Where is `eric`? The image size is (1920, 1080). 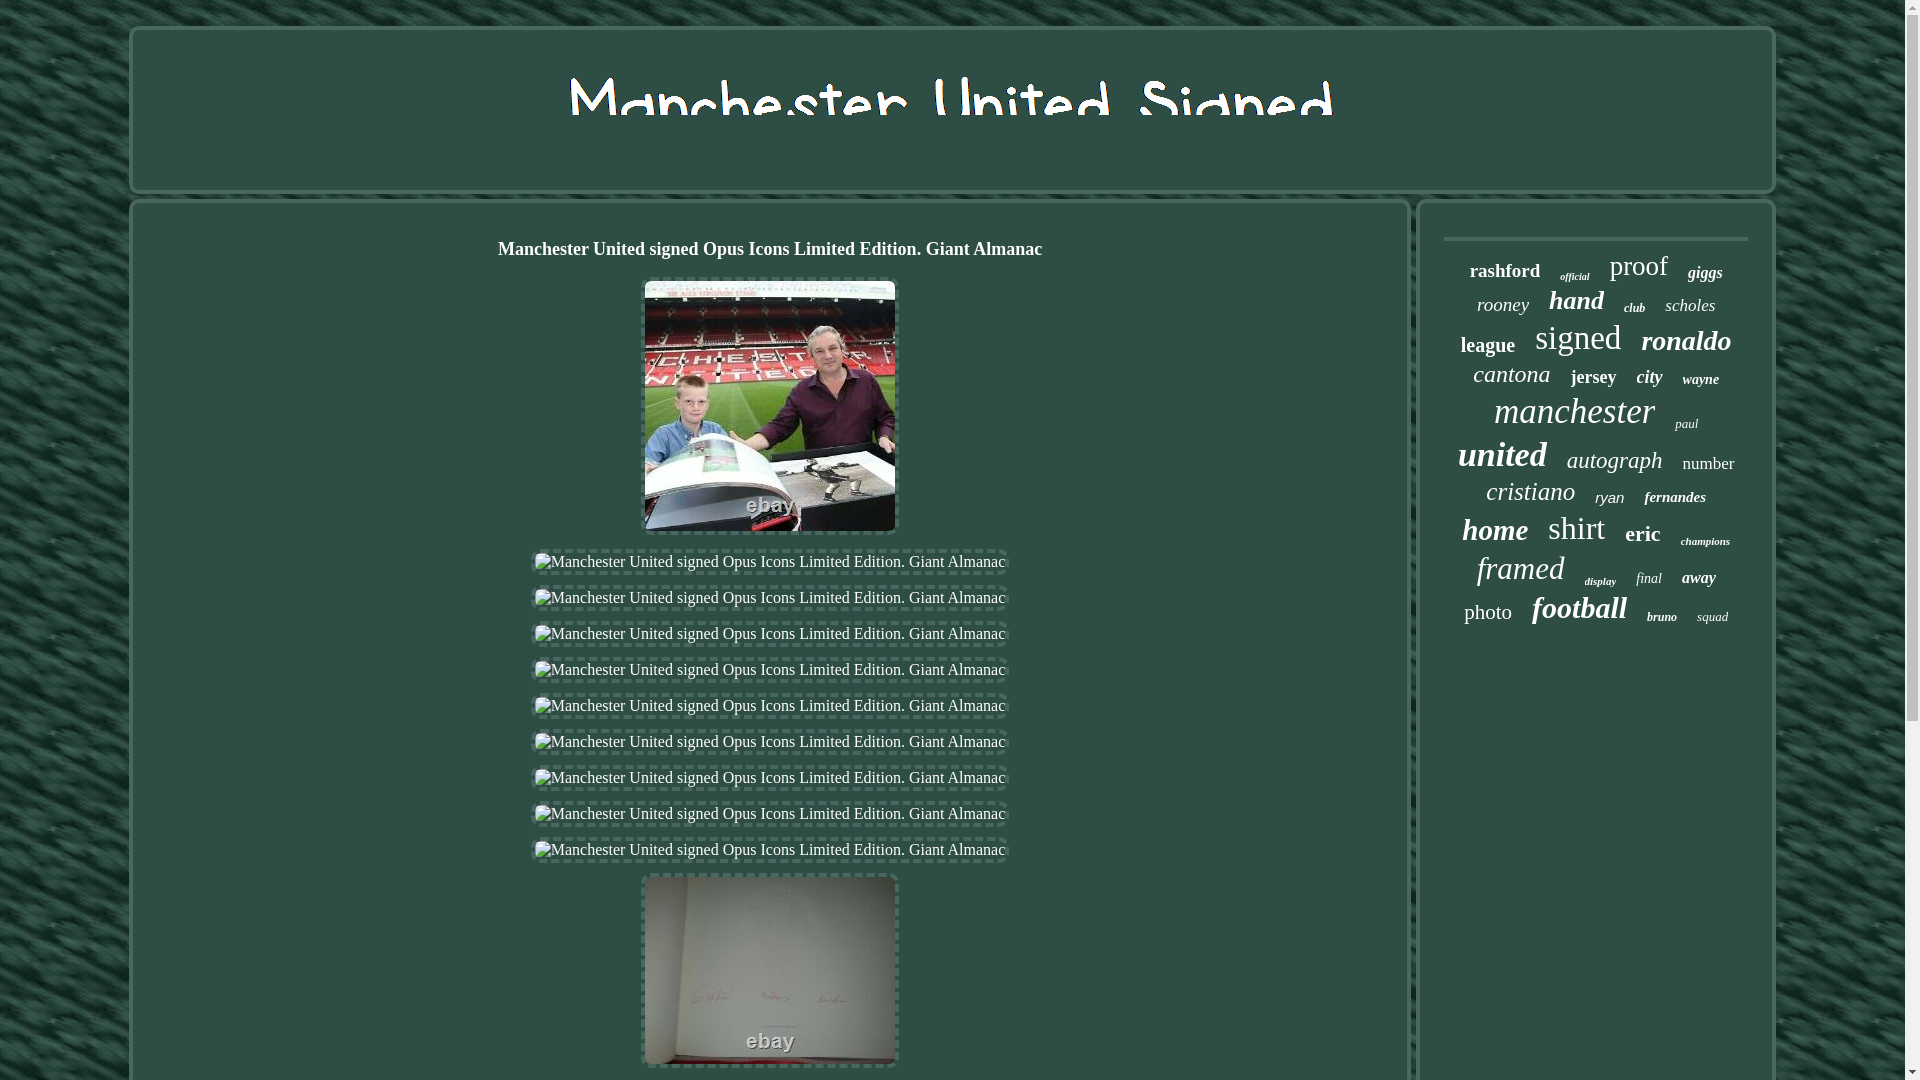
eric is located at coordinates (1642, 533).